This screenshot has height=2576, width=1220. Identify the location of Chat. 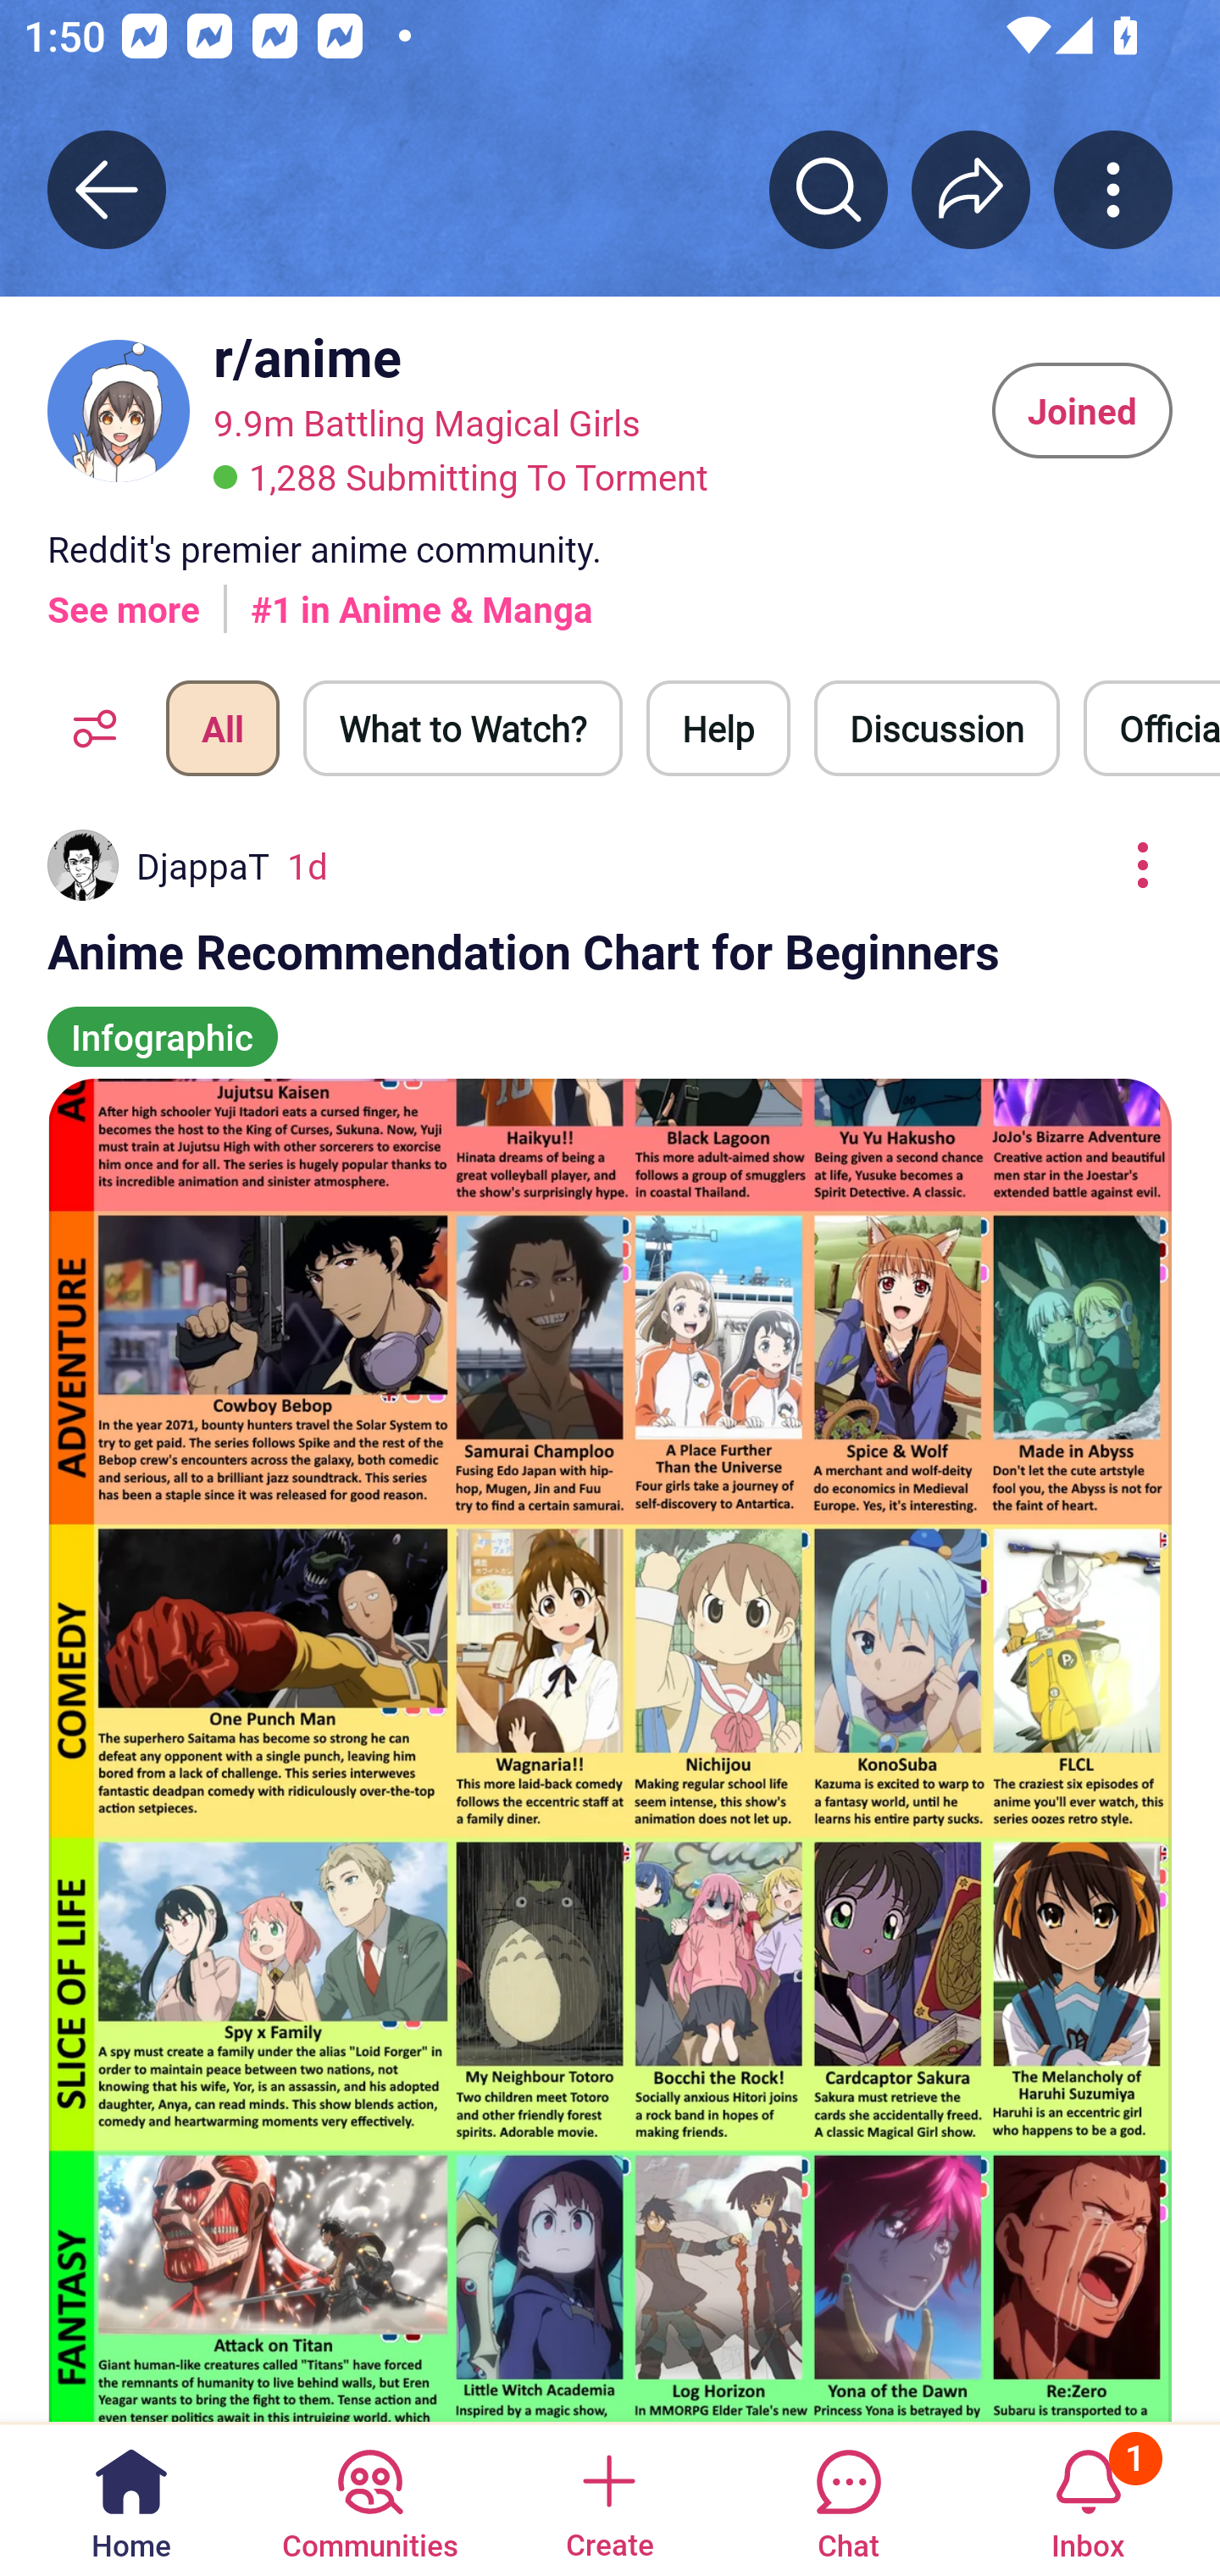
(848, 2498).